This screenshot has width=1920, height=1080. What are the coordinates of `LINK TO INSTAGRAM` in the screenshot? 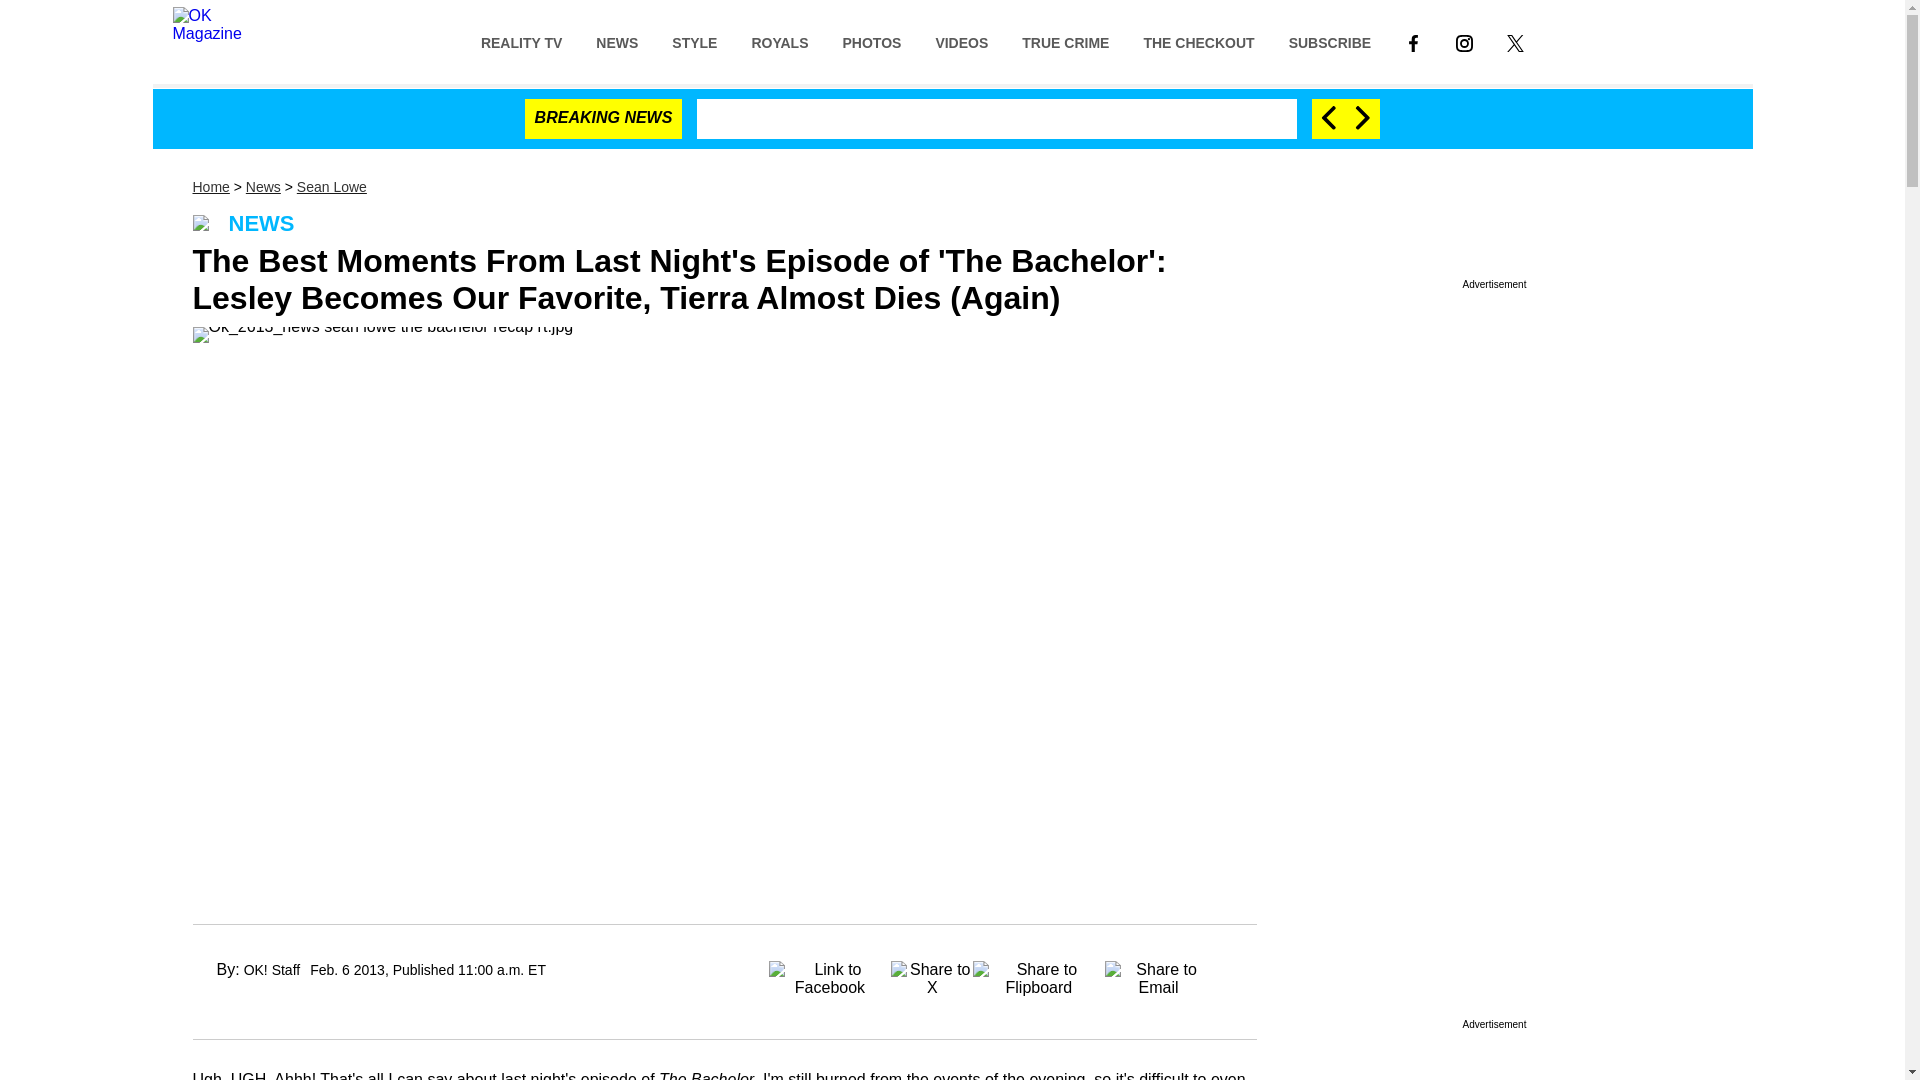 It's located at (1464, 41).